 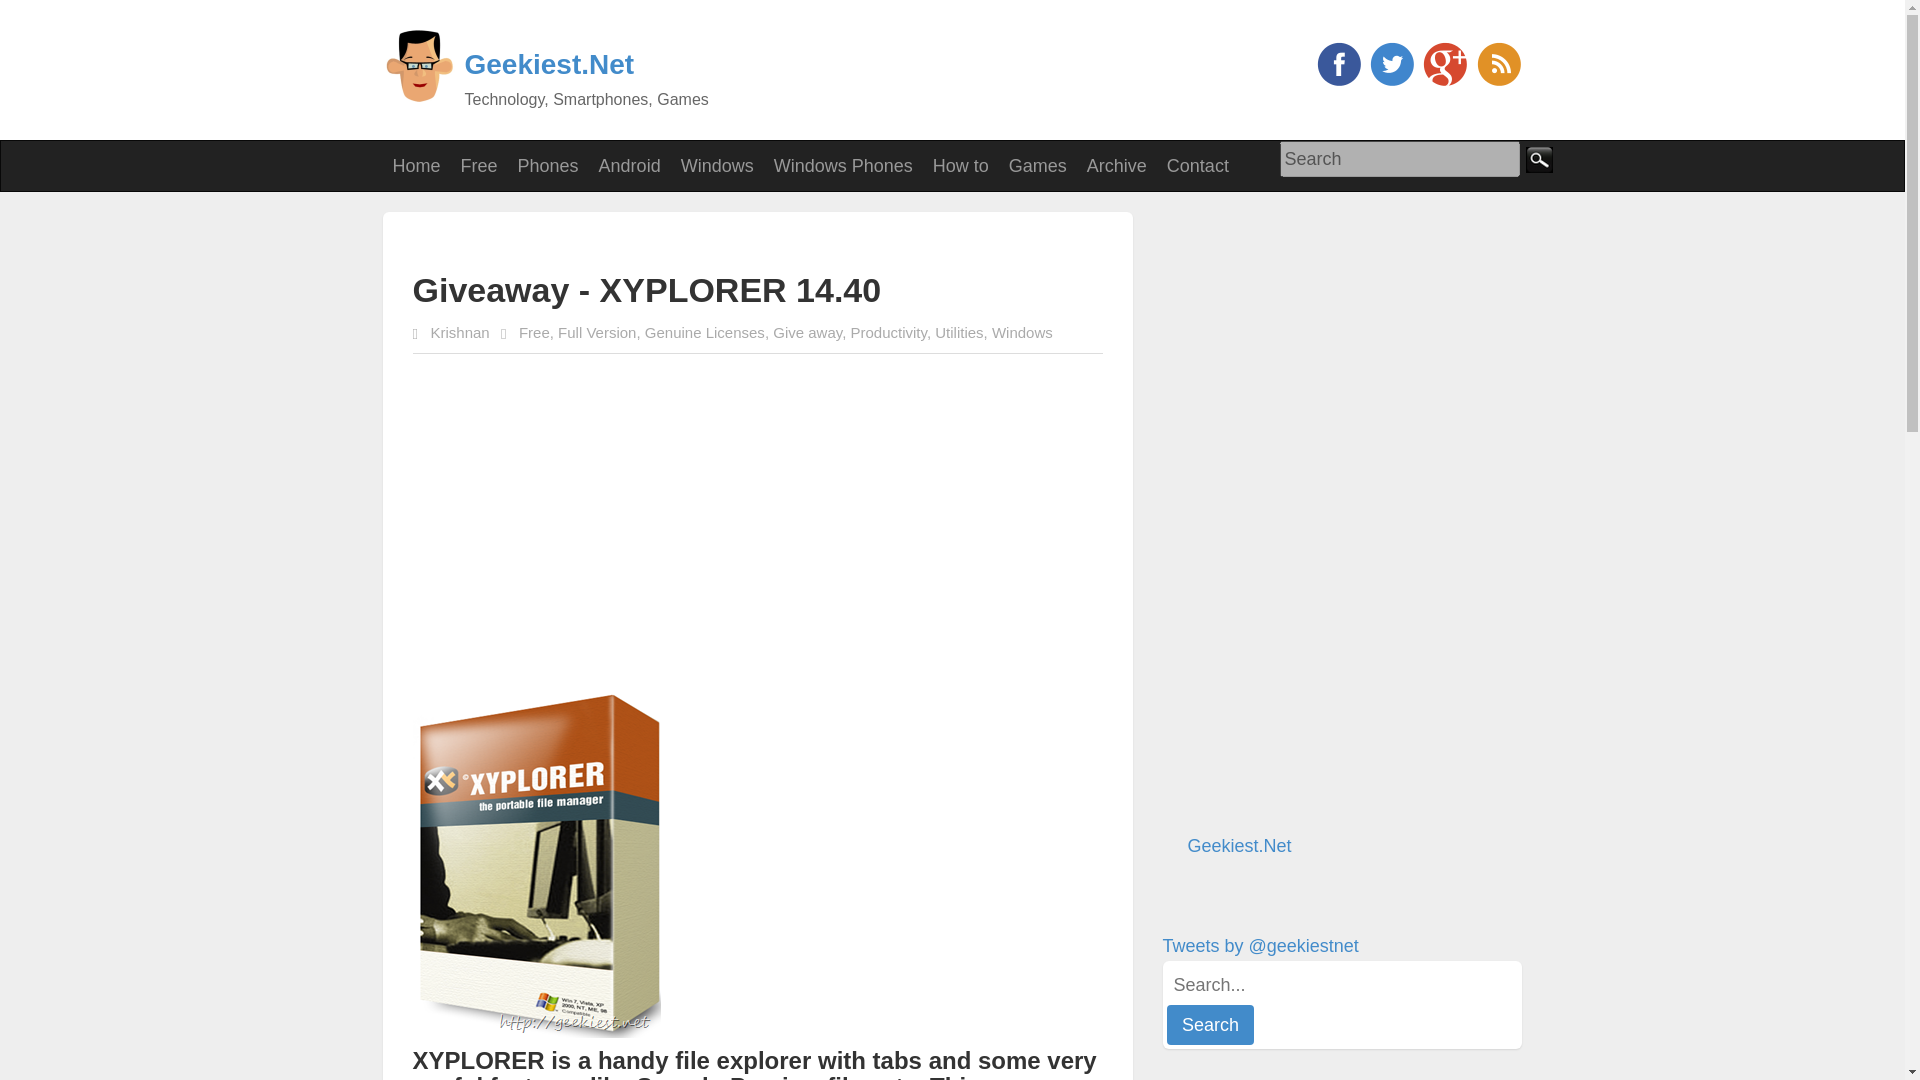 What do you see at coordinates (1022, 332) in the screenshot?
I see `Windows` at bounding box center [1022, 332].